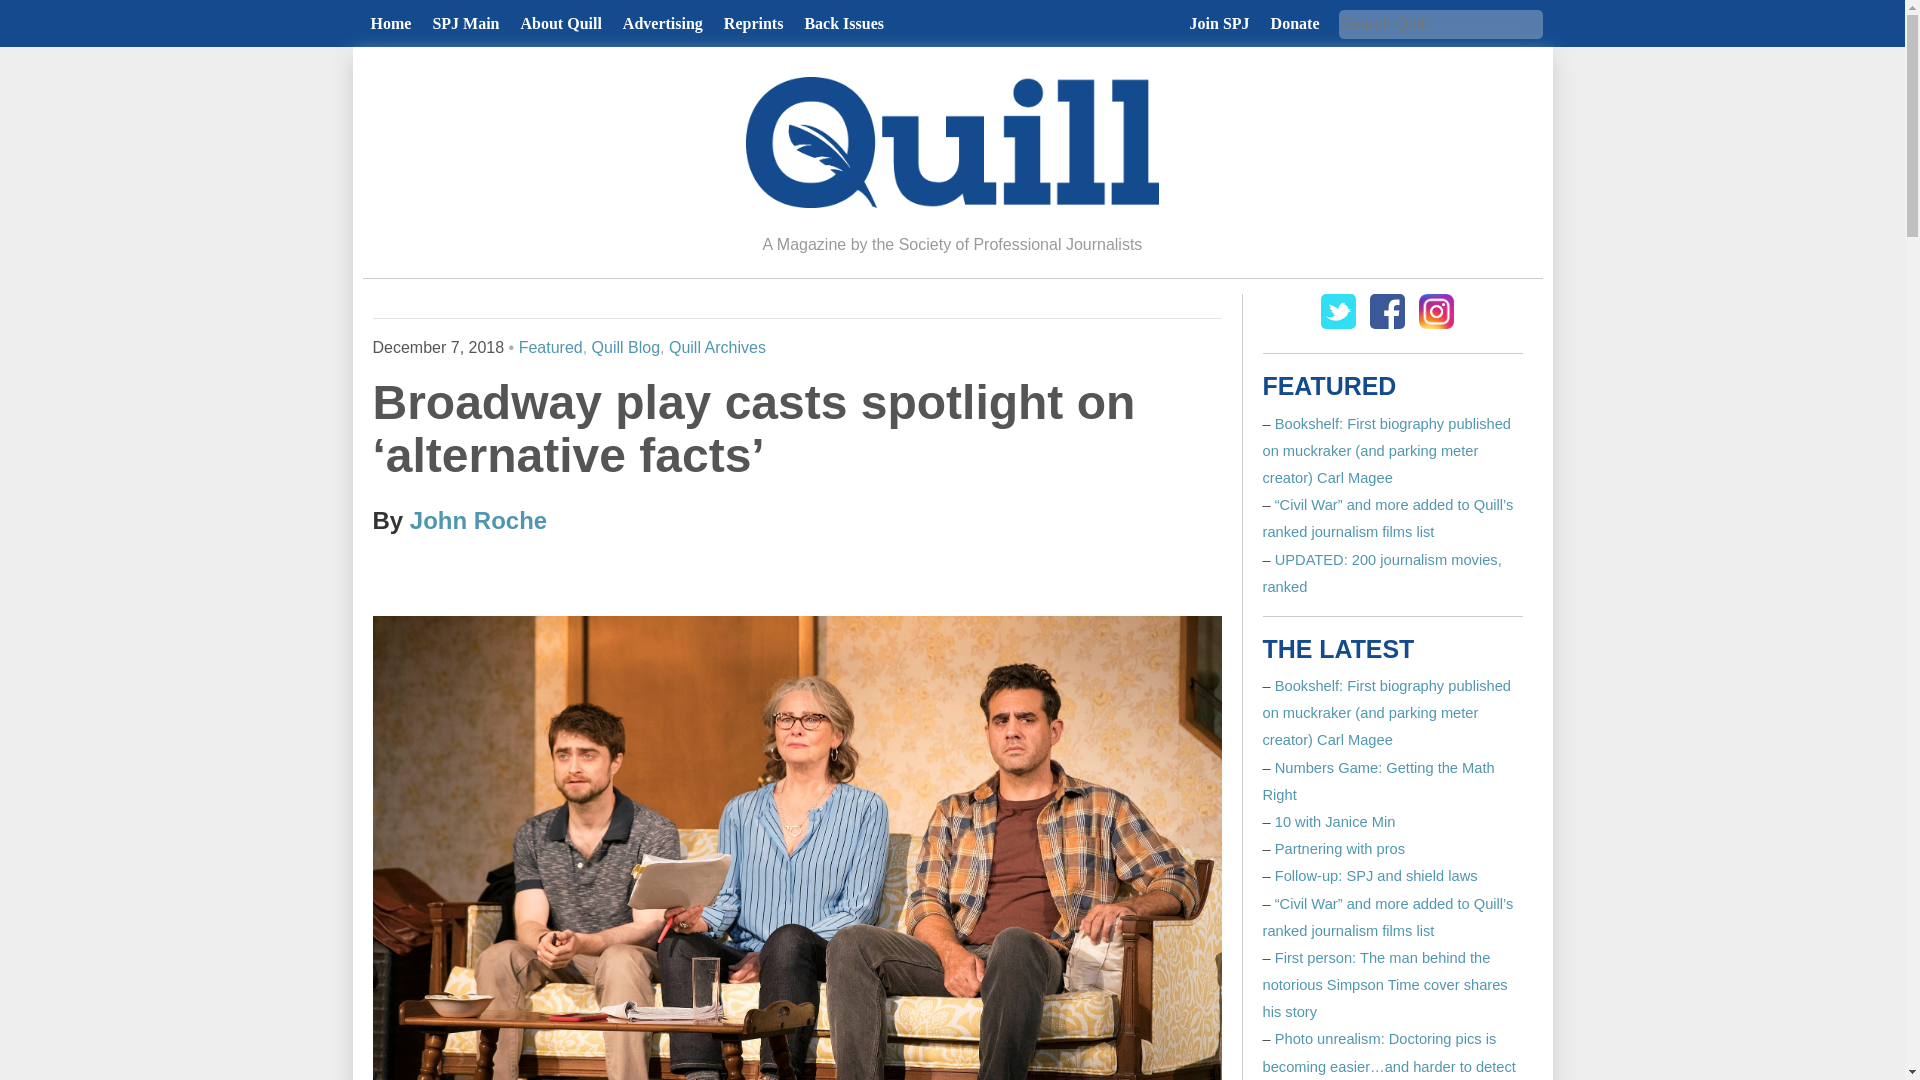 Image resolution: width=1920 pixels, height=1080 pixels. I want to click on Quill Blog, so click(626, 348).